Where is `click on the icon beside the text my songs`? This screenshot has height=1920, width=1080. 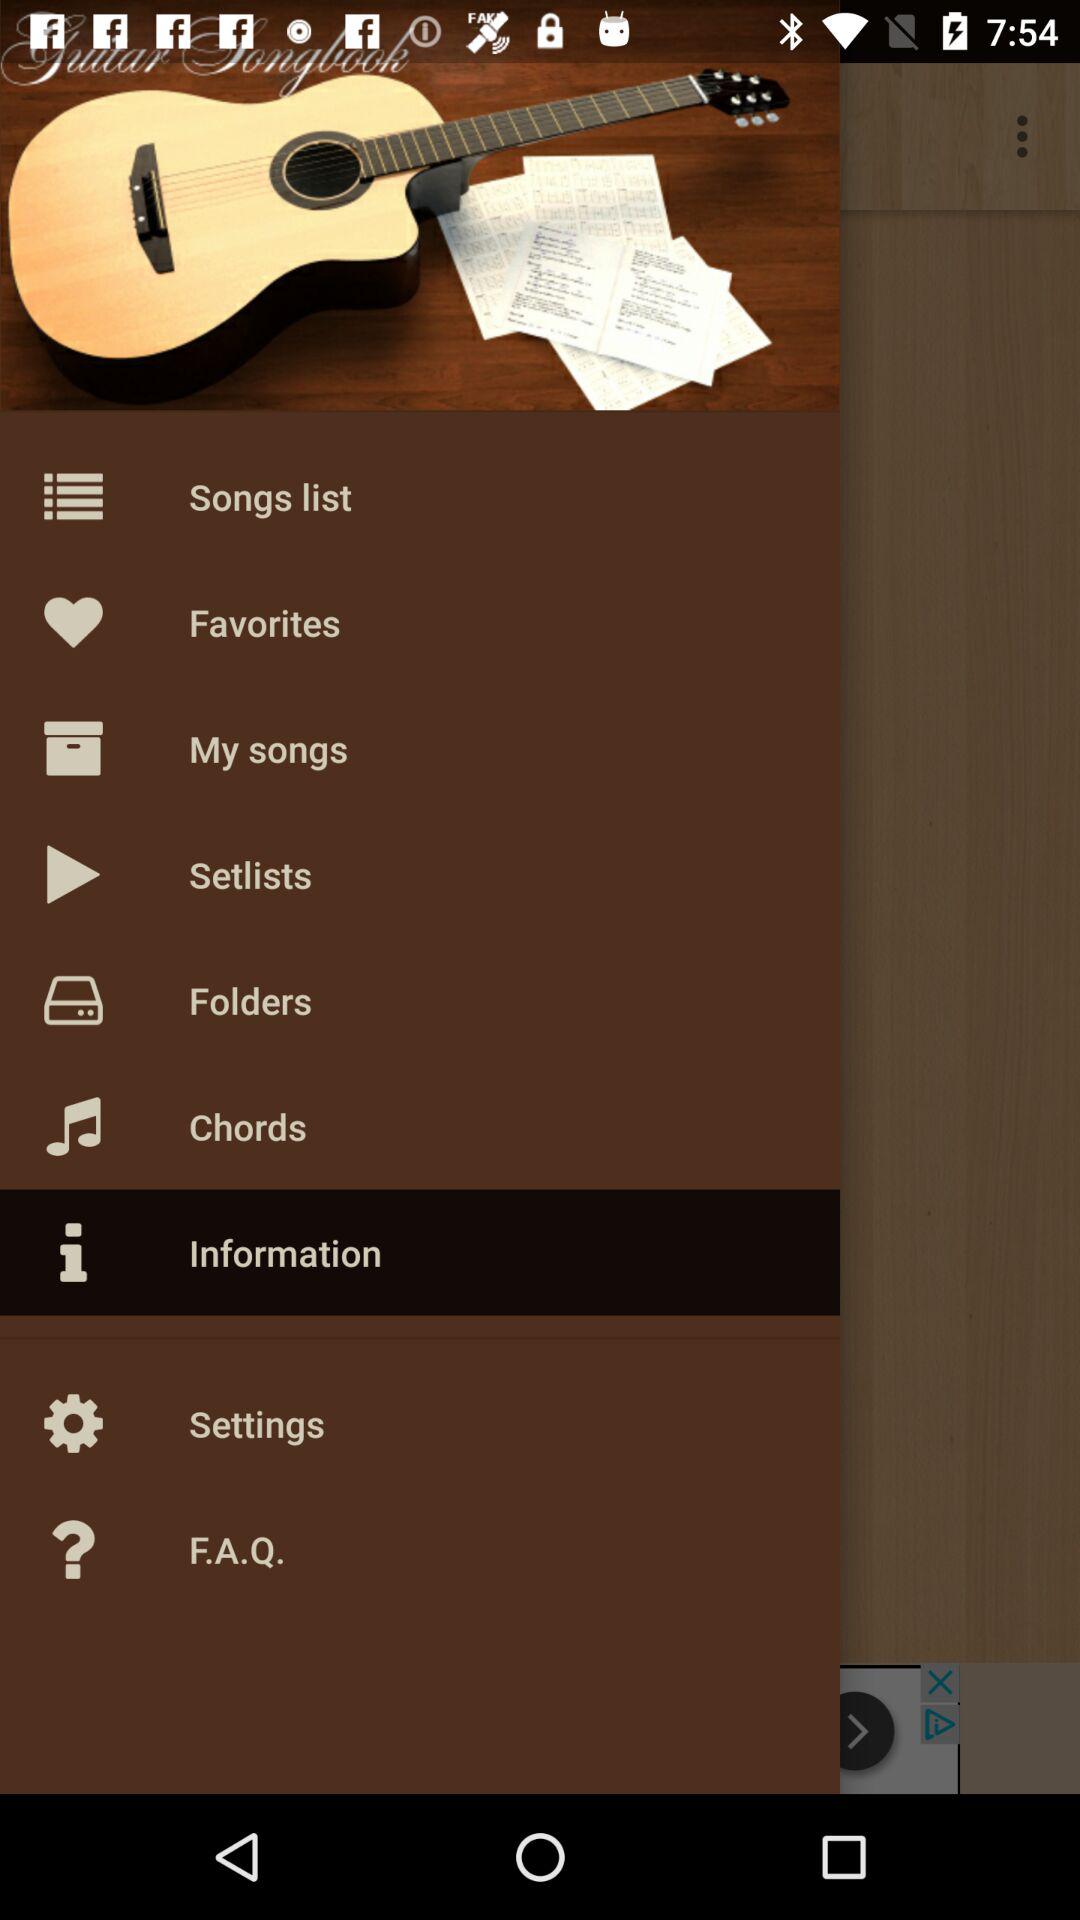 click on the icon beside the text my songs is located at coordinates (116, 748).